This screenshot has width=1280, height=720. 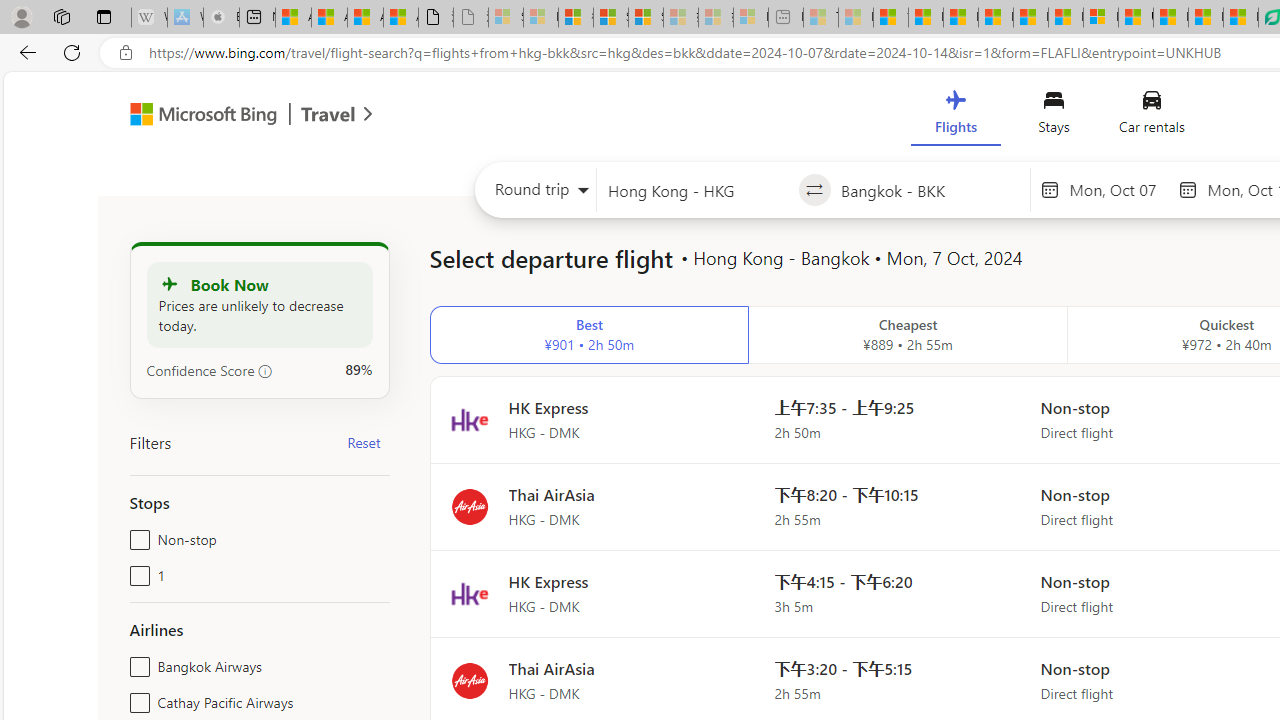 What do you see at coordinates (697, 190) in the screenshot?
I see `Leaving from?` at bounding box center [697, 190].